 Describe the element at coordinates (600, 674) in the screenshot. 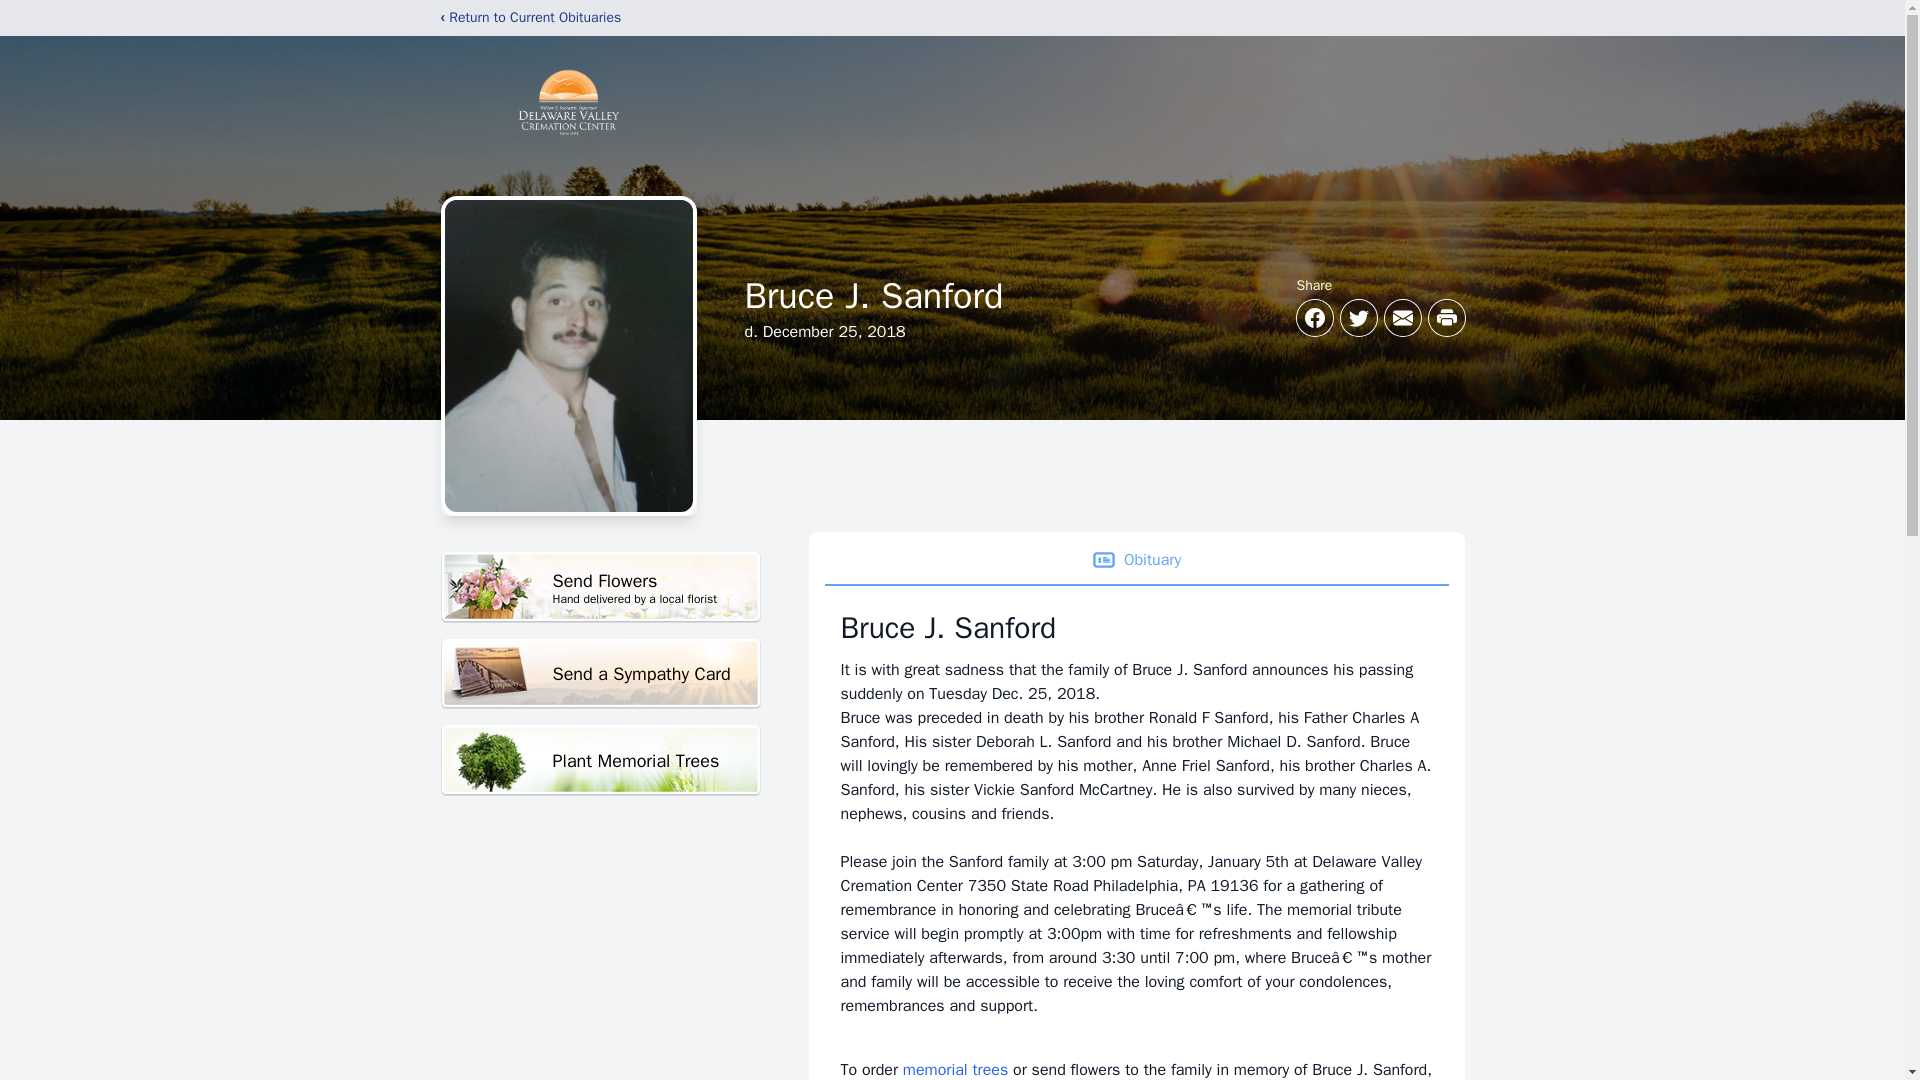

I see `Send a Sympathy Card` at that location.